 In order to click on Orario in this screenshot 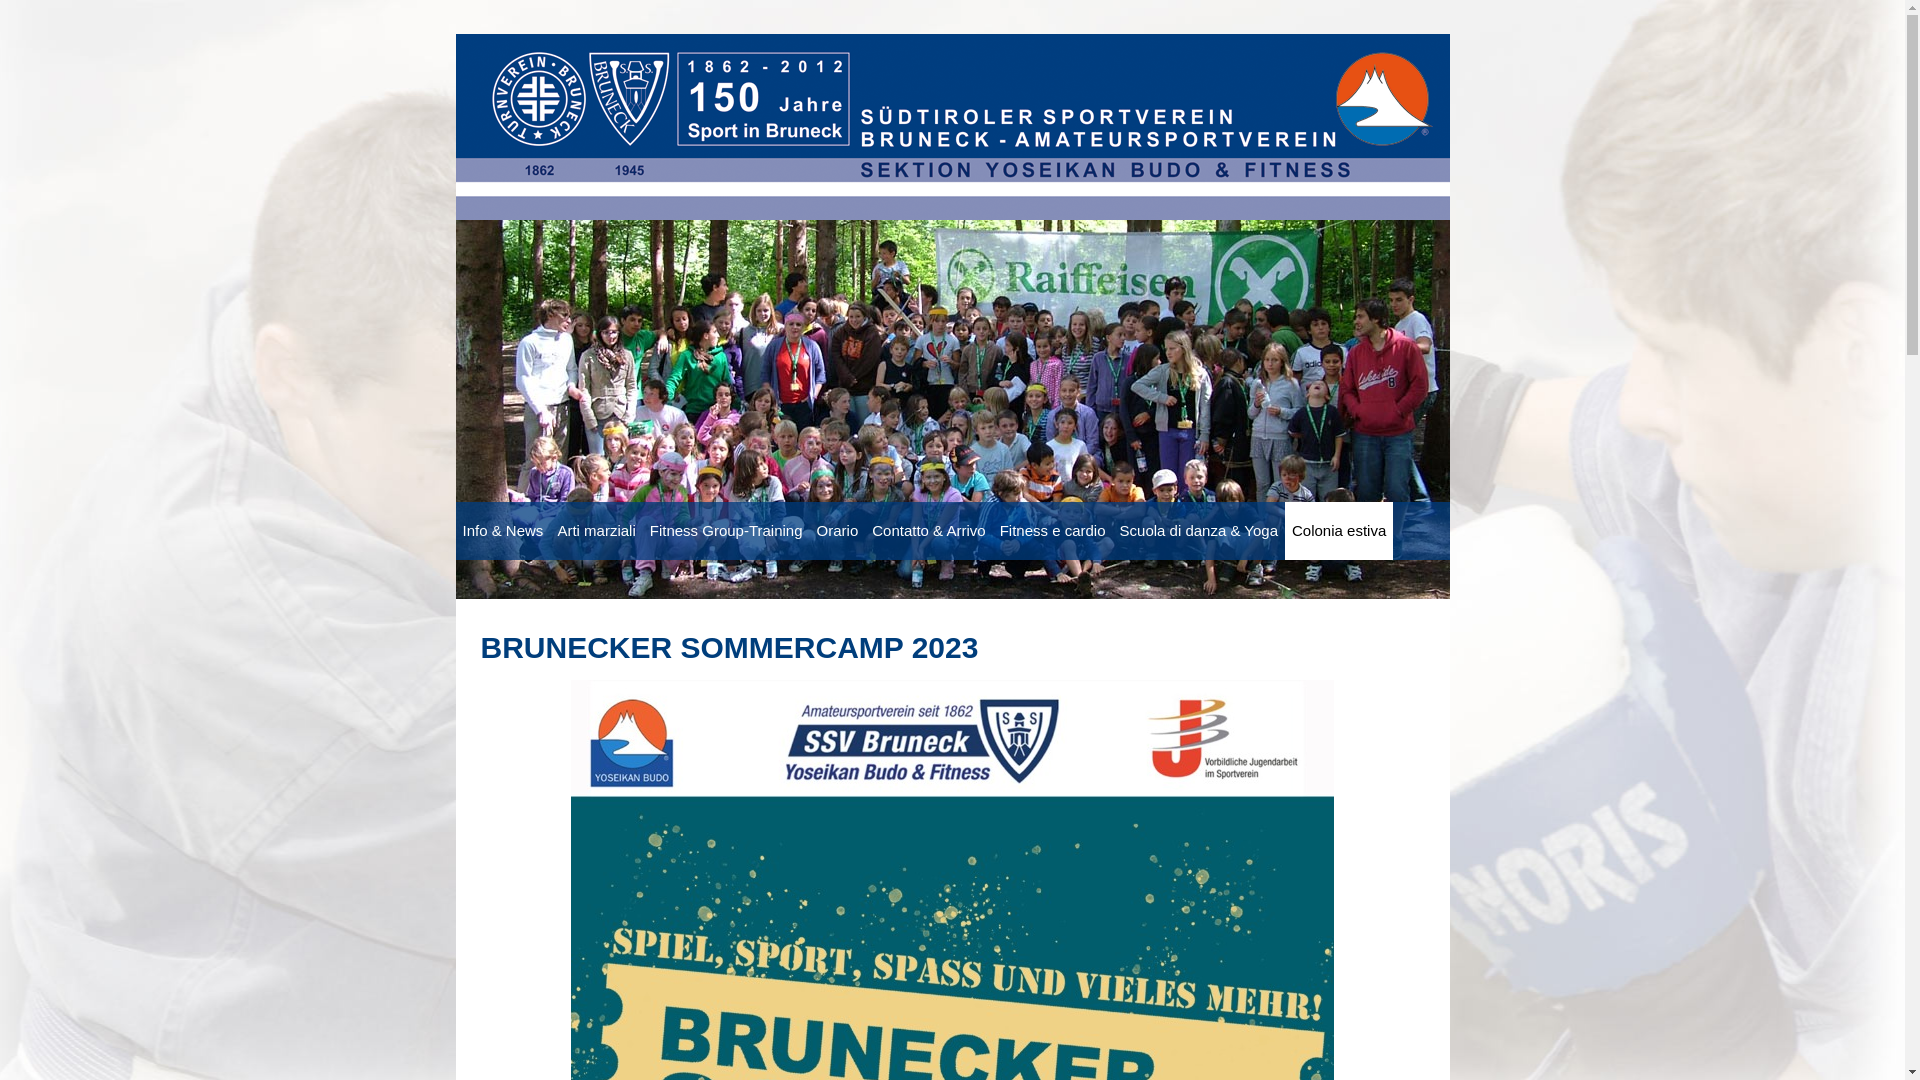, I will do `click(838, 531)`.